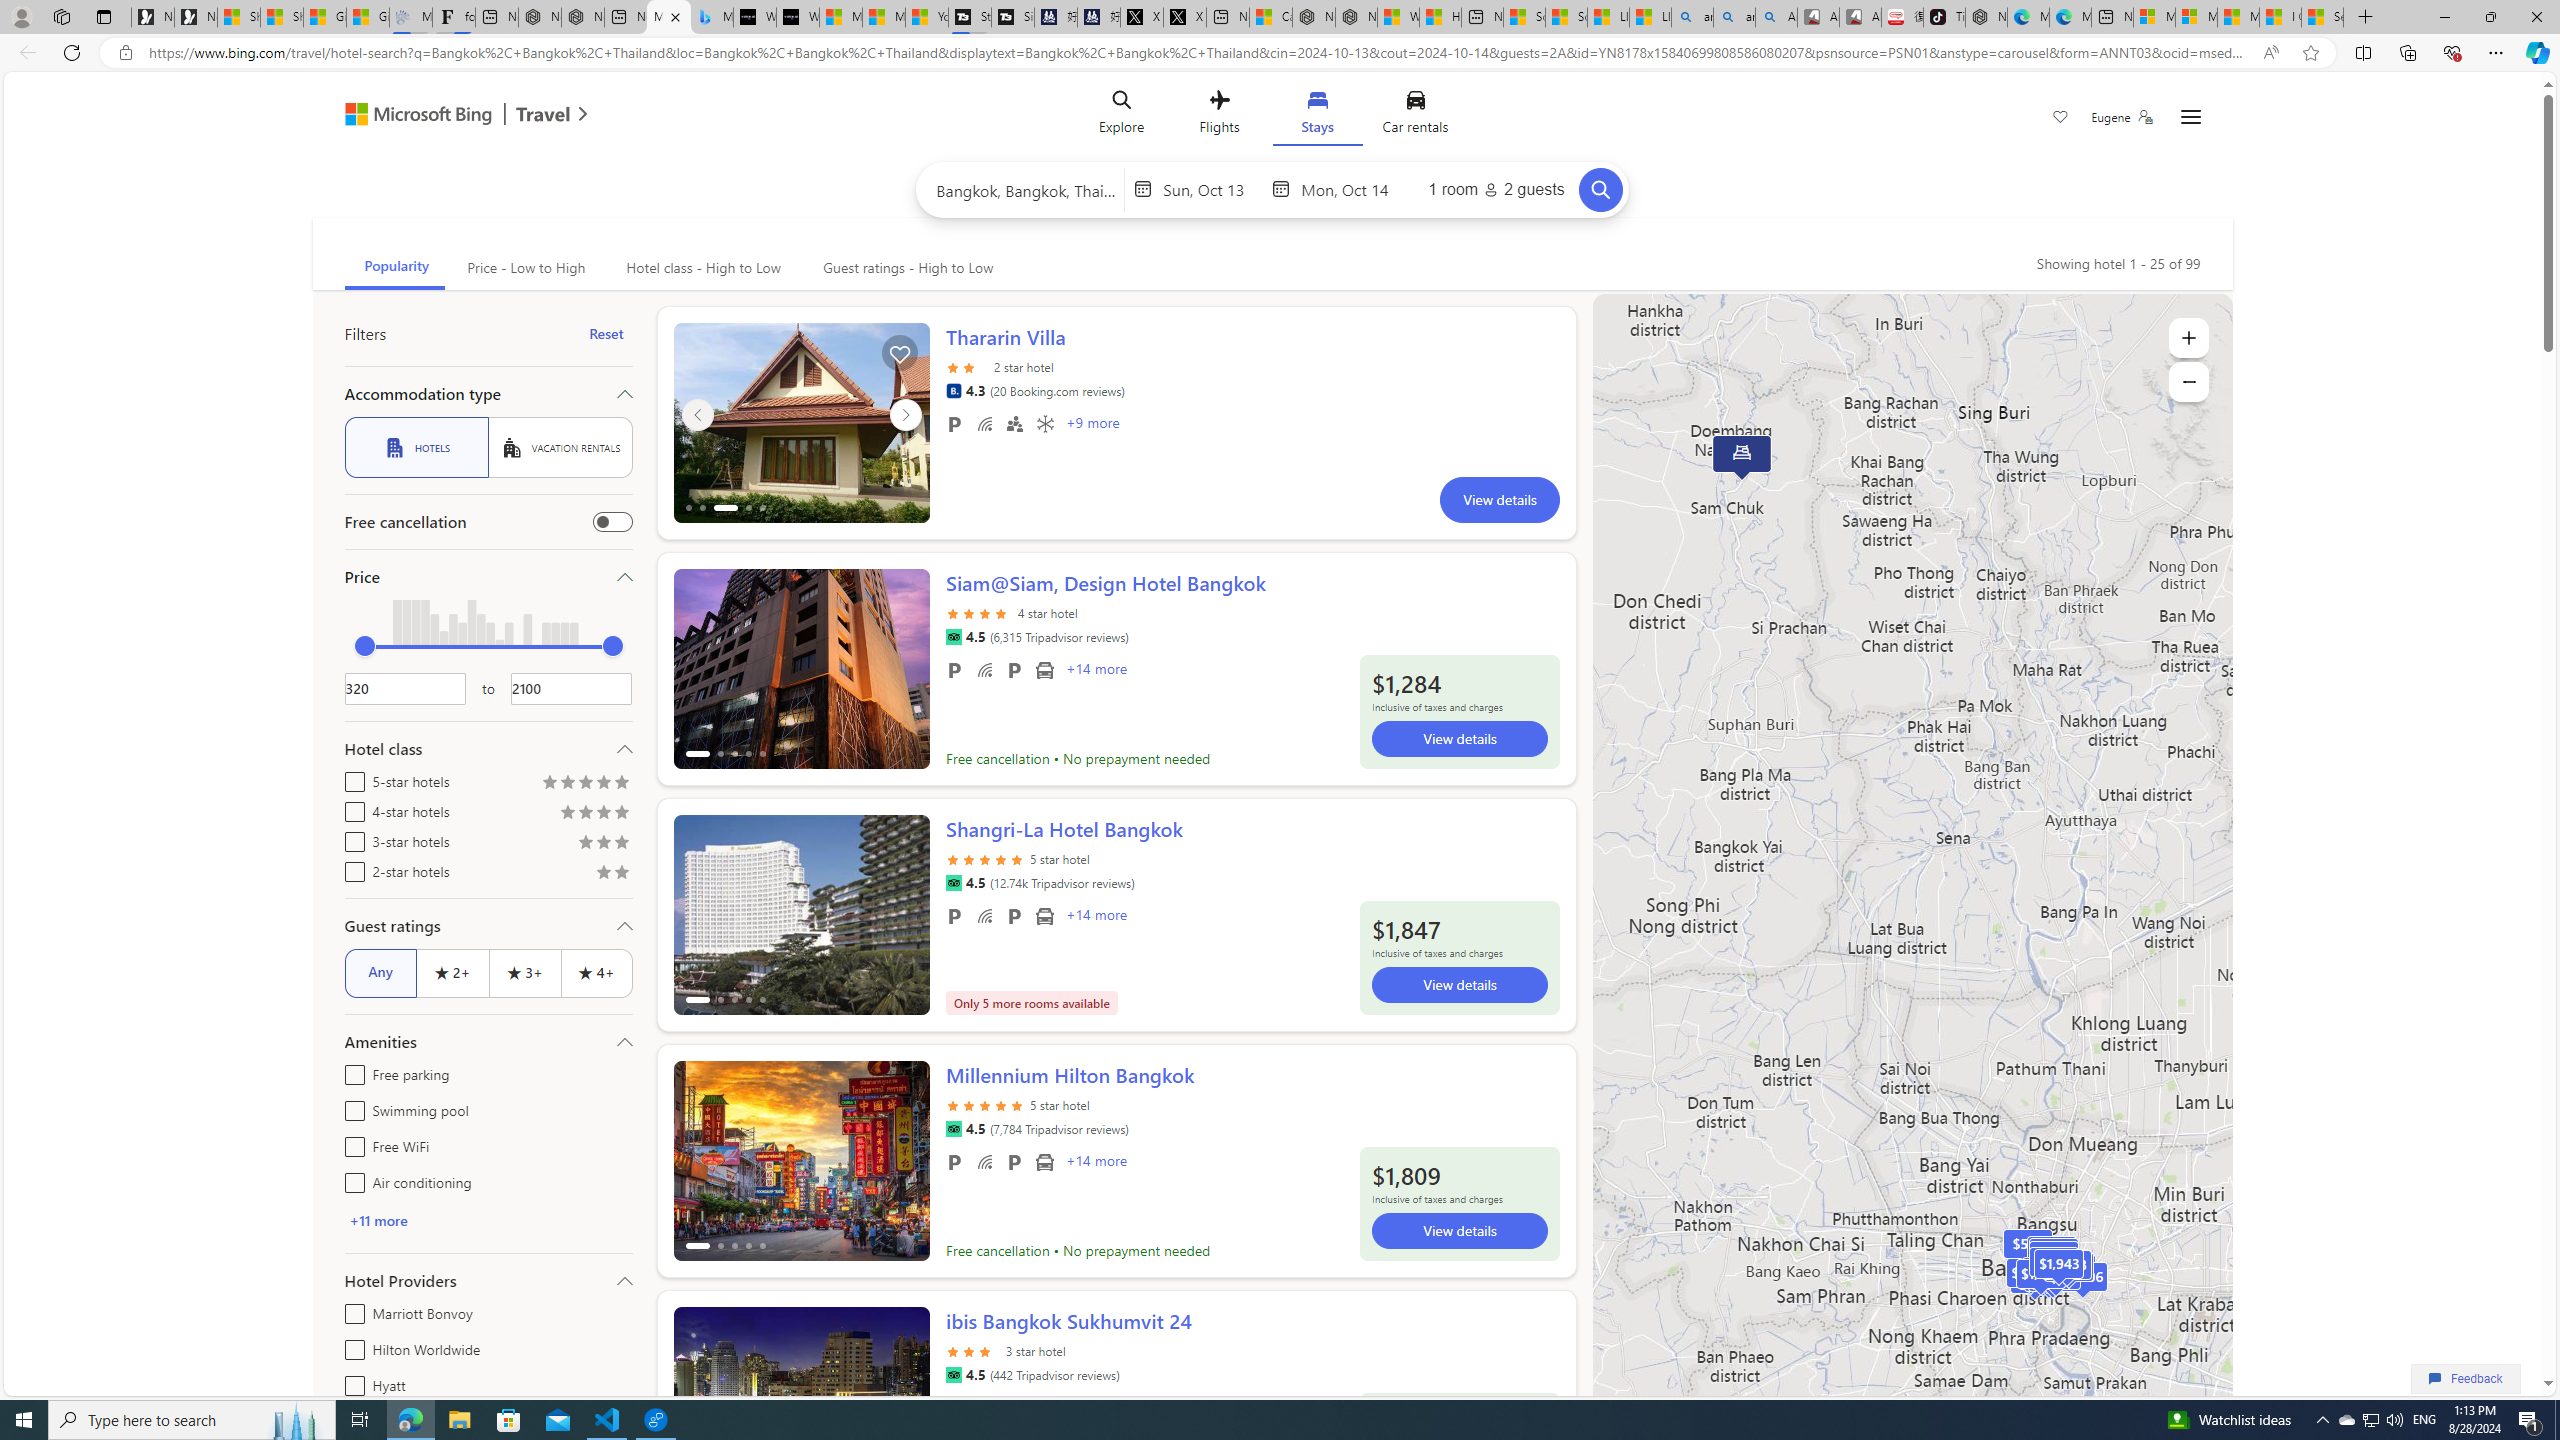  Describe the element at coordinates (622, 874) in the screenshot. I see `Rating` at that location.